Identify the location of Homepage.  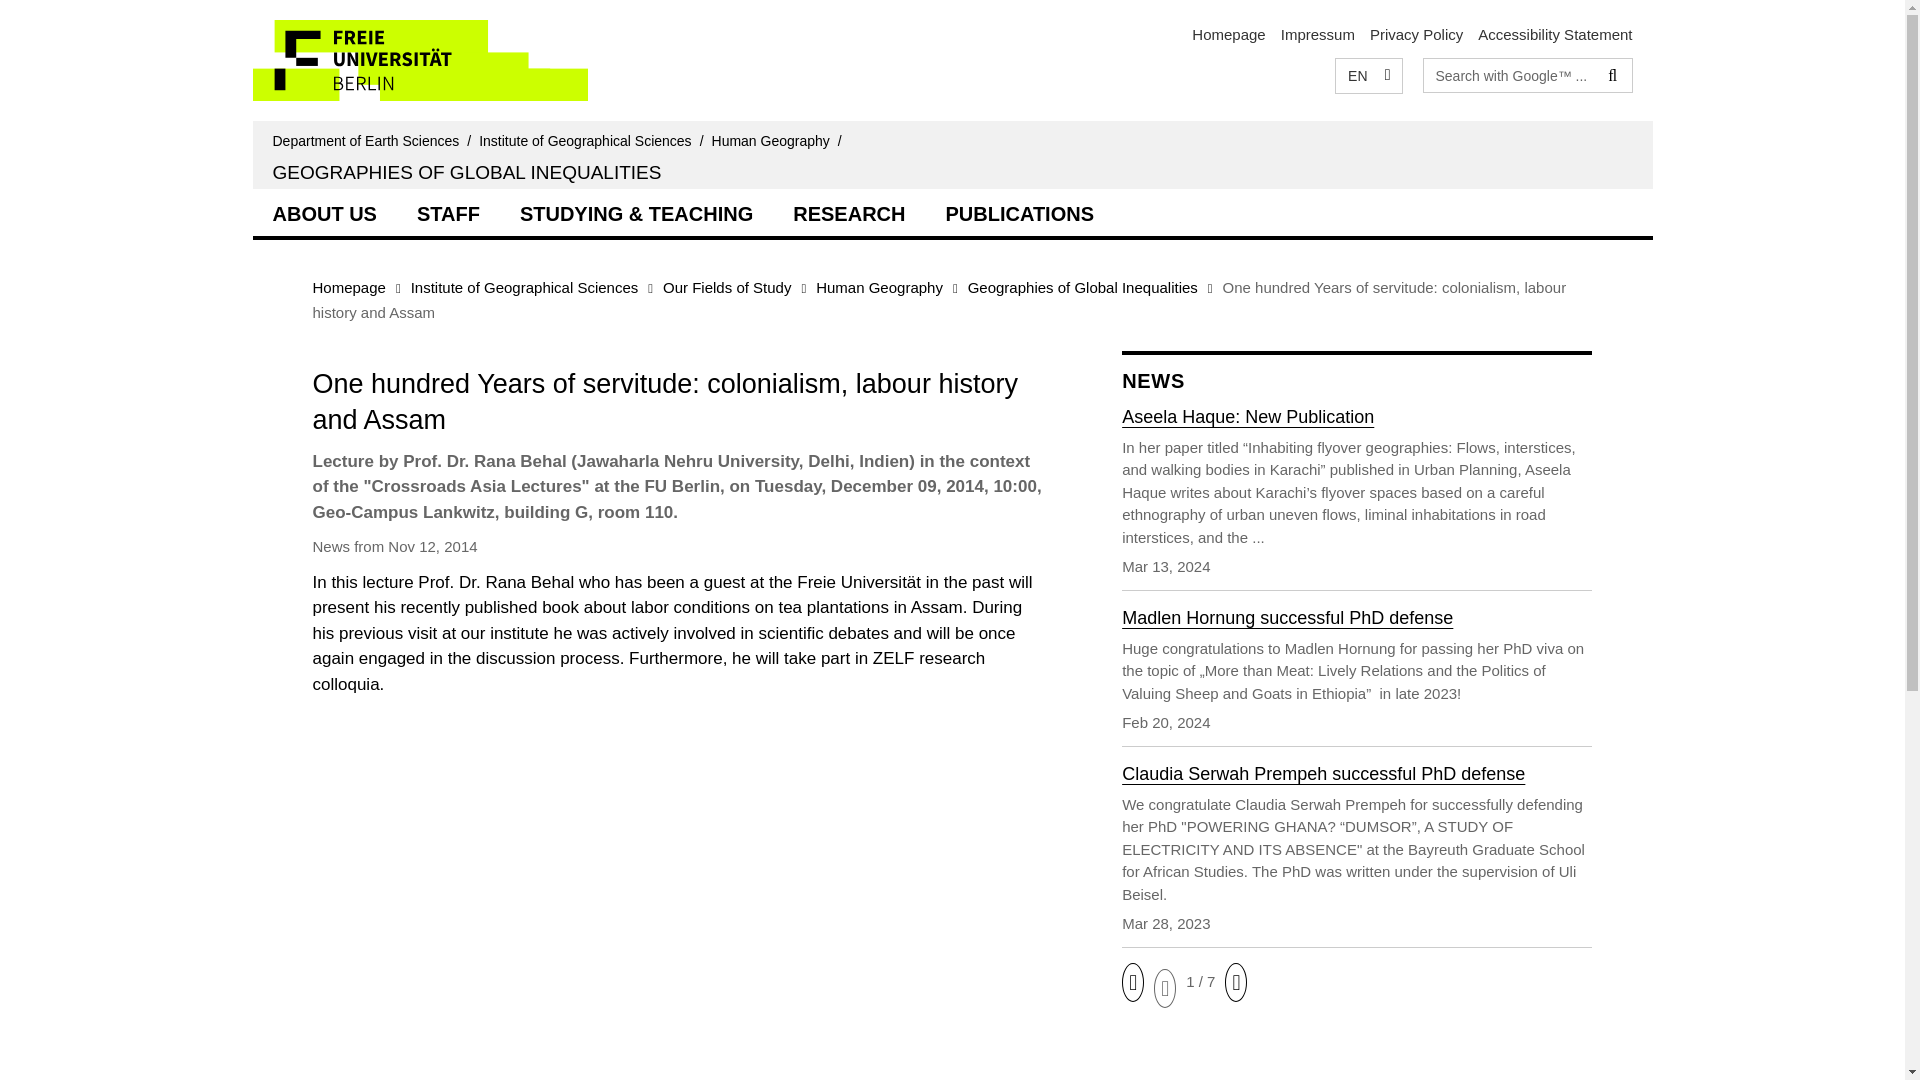
(348, 286).